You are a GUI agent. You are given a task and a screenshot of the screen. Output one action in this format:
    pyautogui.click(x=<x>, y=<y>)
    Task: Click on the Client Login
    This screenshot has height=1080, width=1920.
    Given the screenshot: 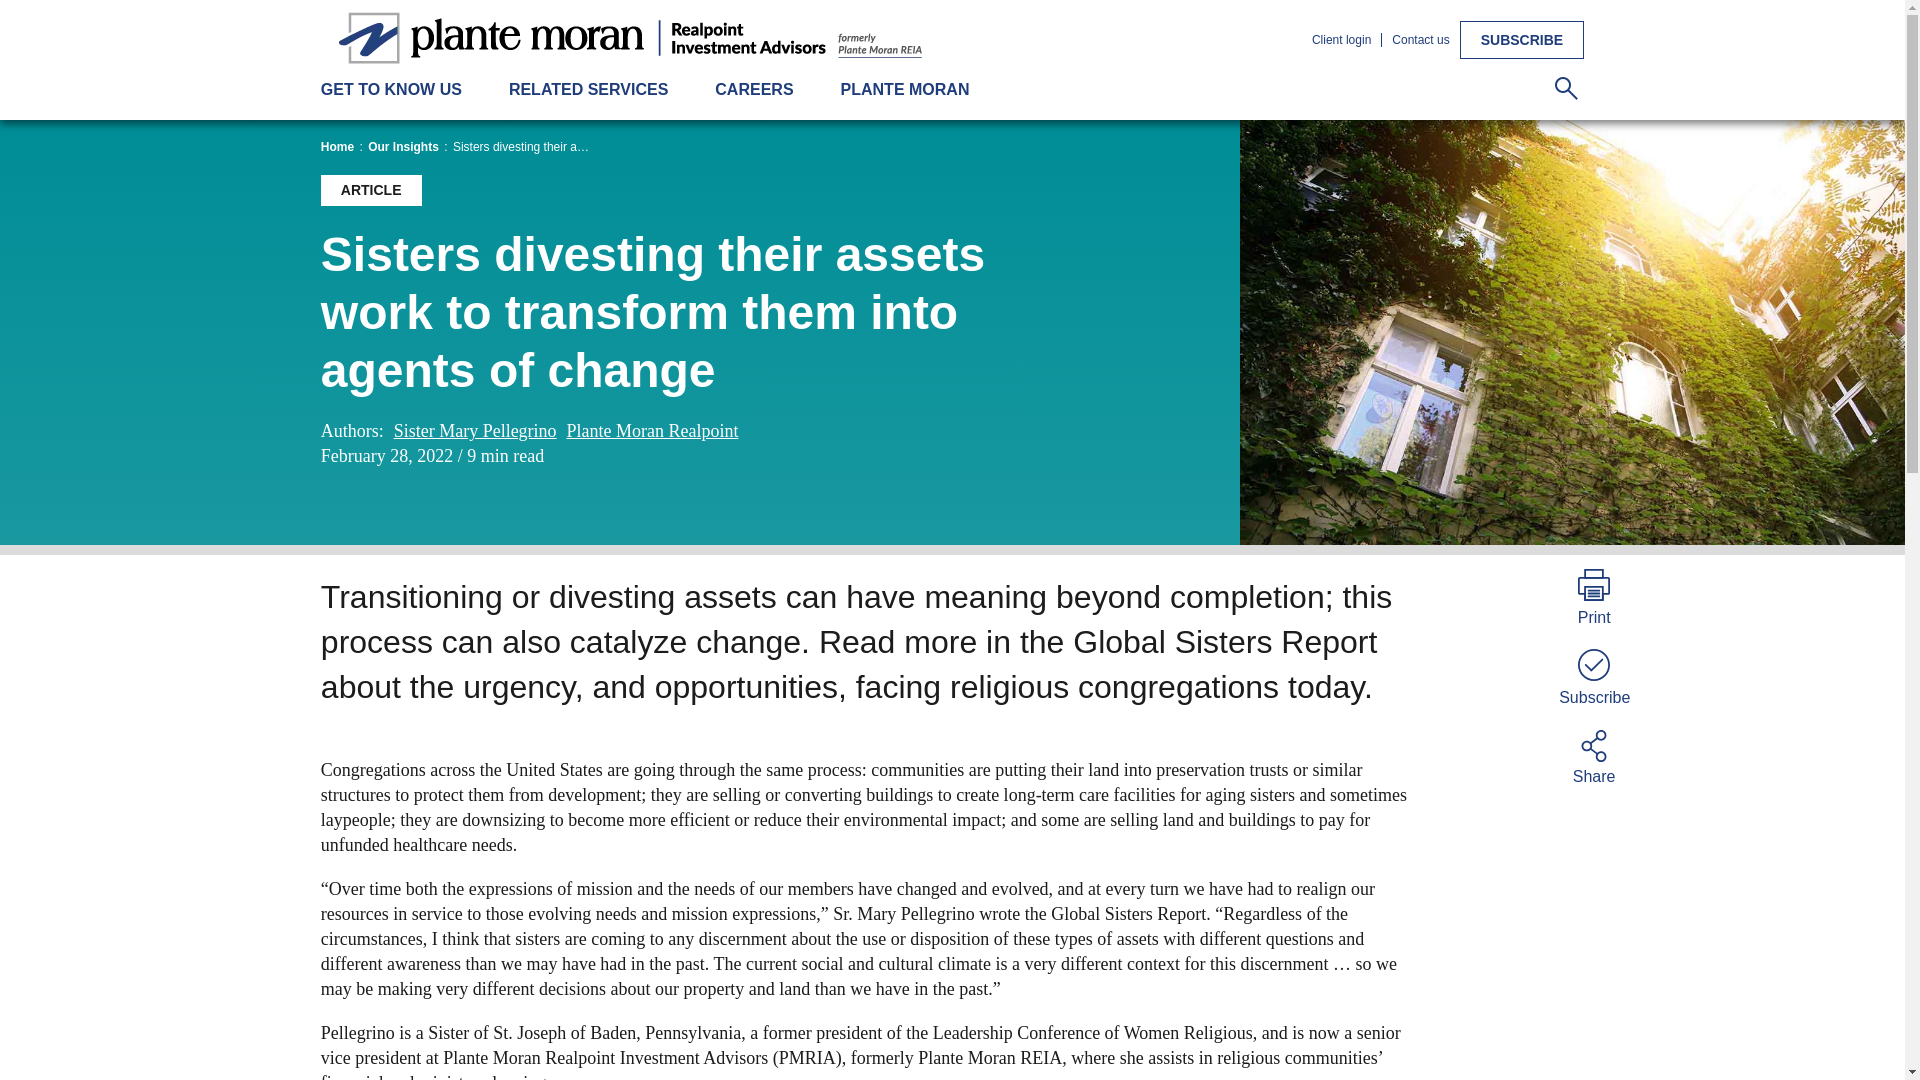 What is the action you would take?
    pyautogui.click(x=1340, y=40)
    